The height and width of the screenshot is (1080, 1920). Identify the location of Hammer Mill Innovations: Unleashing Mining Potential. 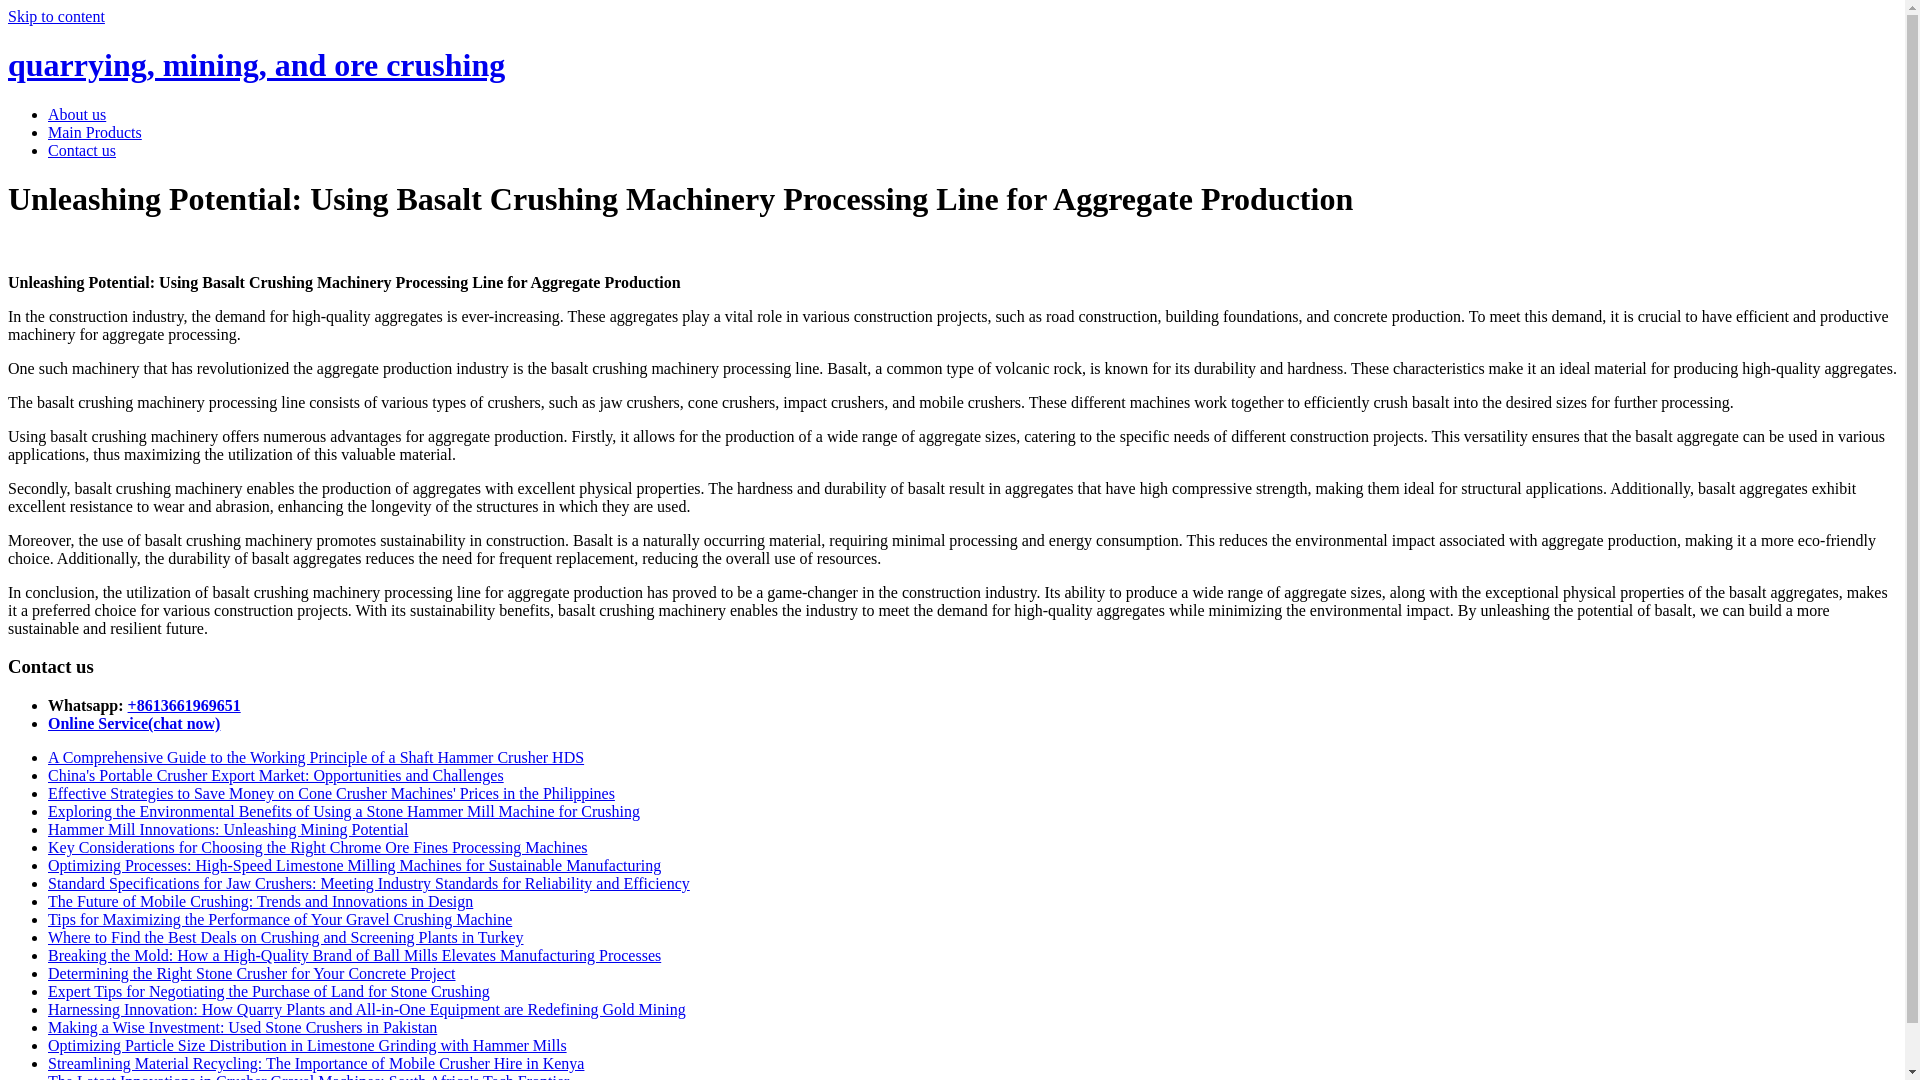
(228, 829).